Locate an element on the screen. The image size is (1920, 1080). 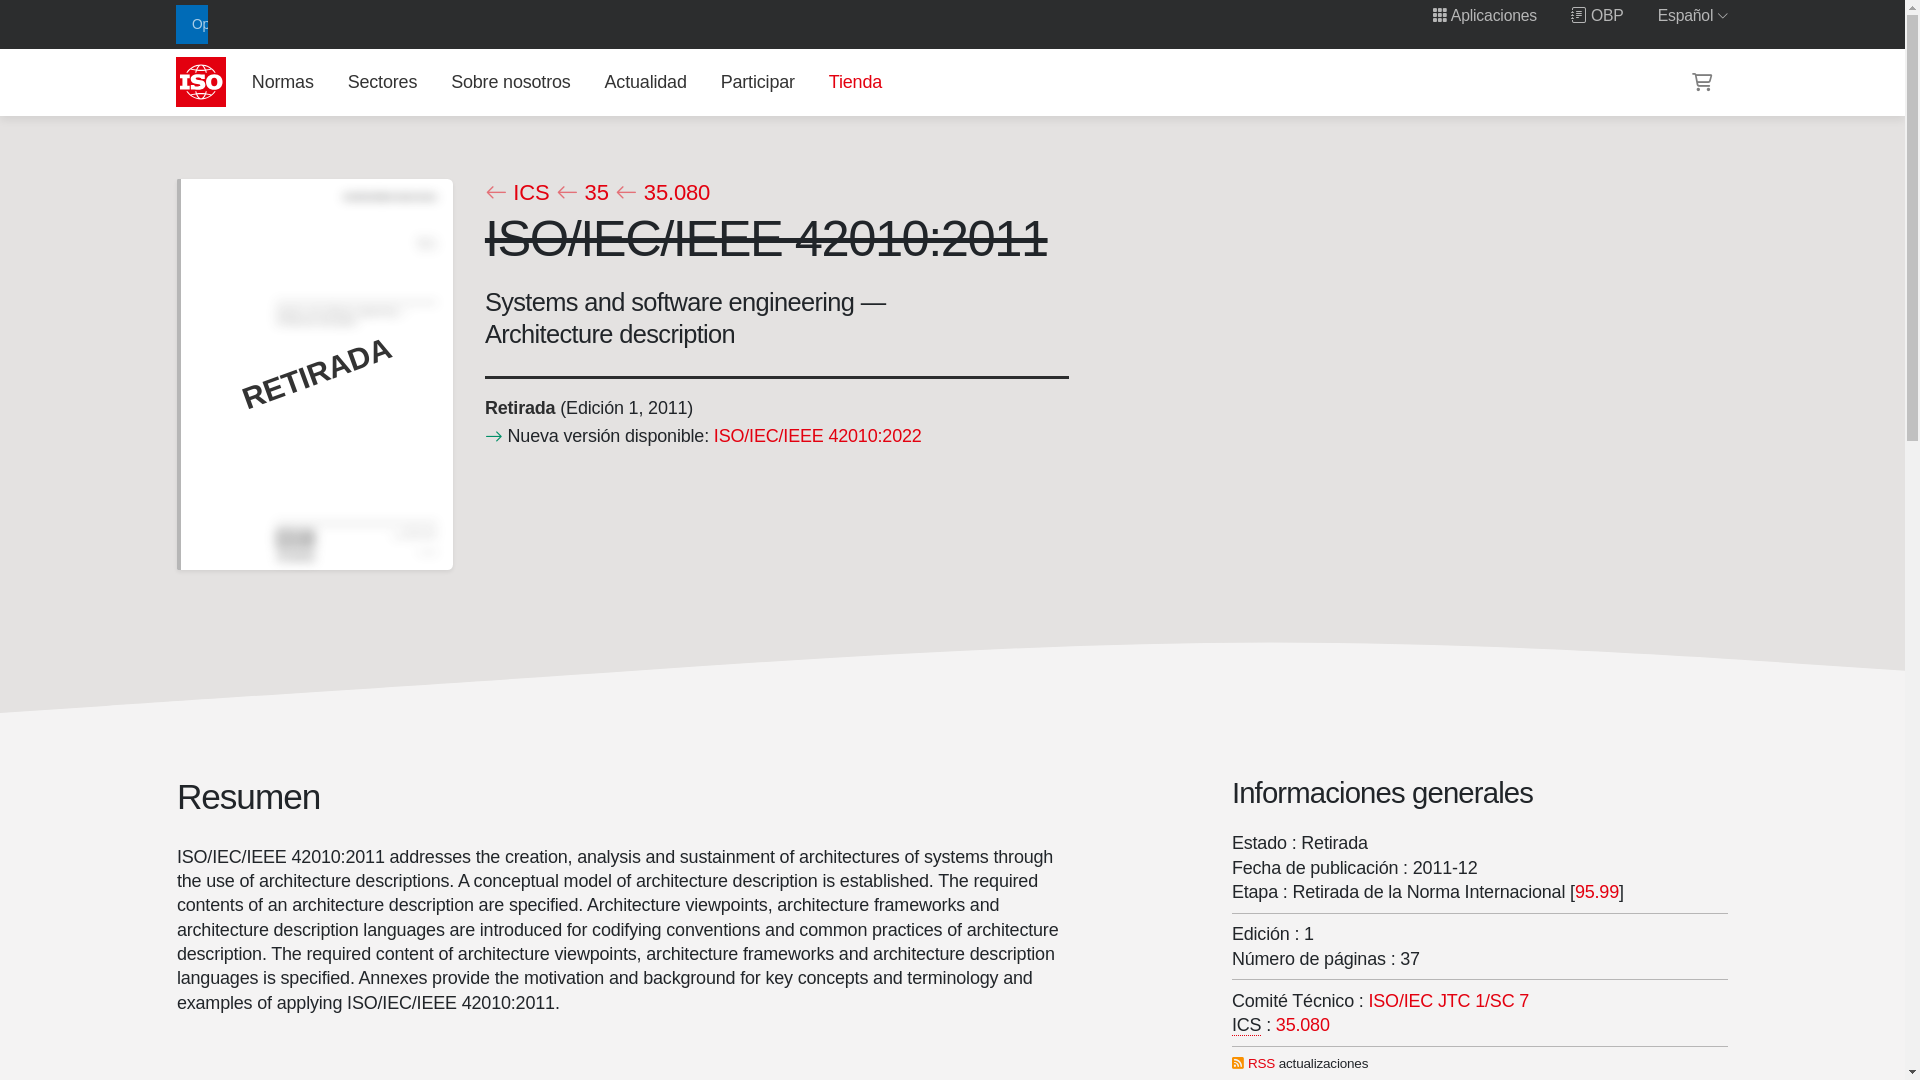
Software is located at coordinates (1303, 1026).